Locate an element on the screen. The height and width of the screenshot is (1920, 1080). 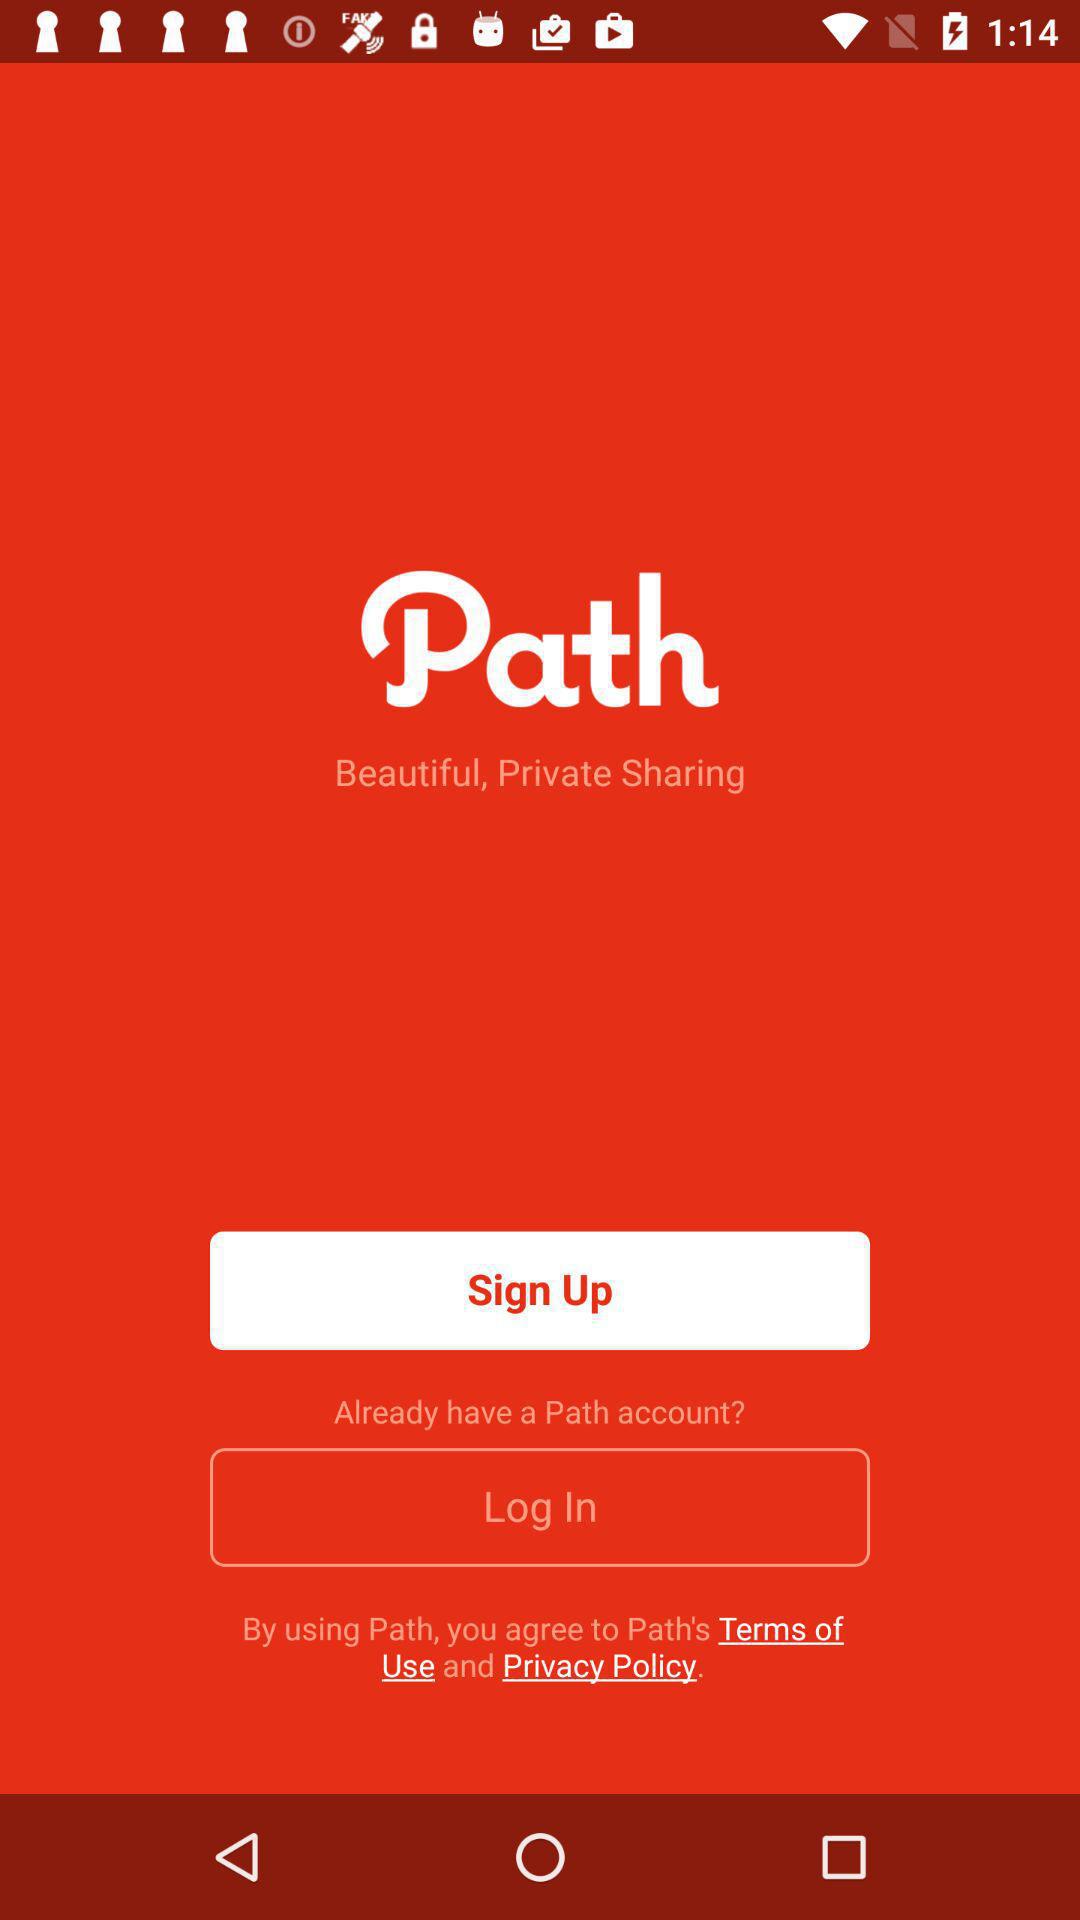
press the icon above the already have a is located at coordinates (540, 1290).